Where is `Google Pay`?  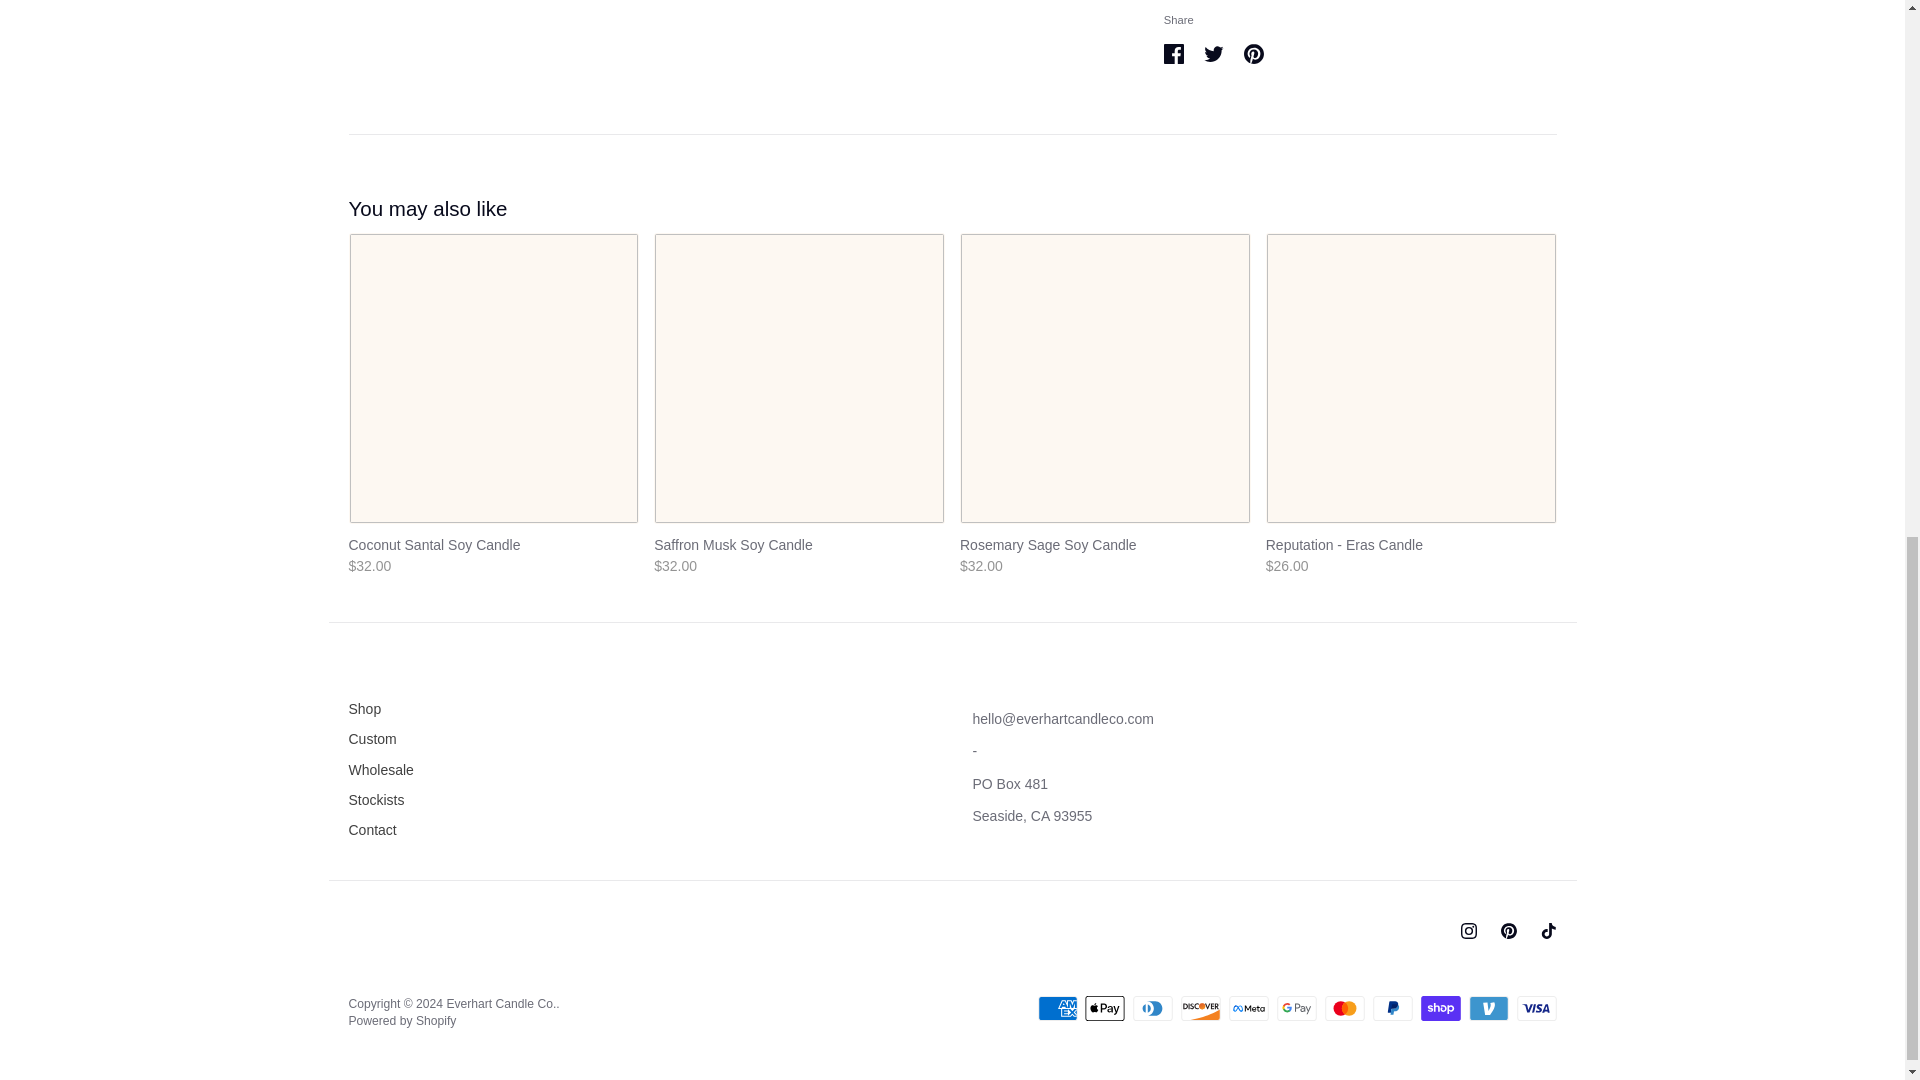
Google Pay is located at coordinates (1296, 1008).